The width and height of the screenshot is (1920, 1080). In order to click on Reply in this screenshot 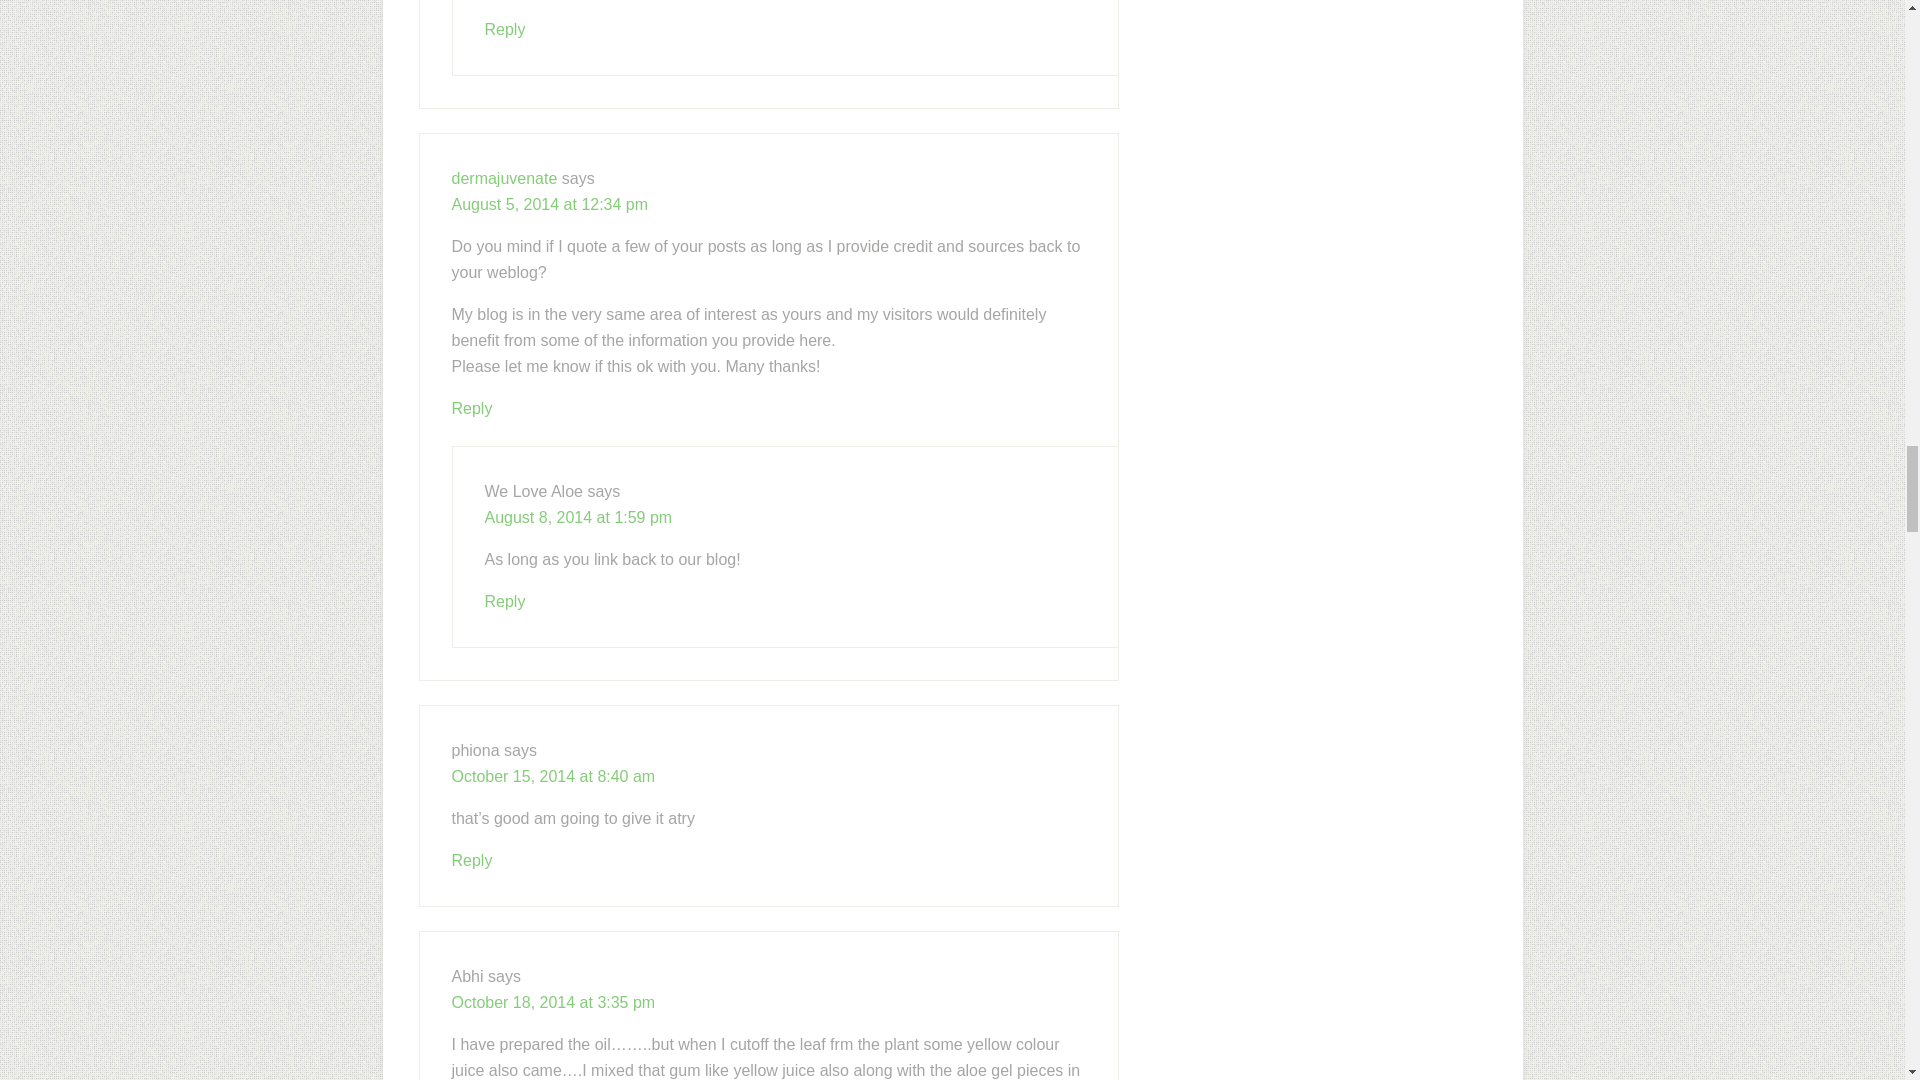, I will do `click(472, 860)`.